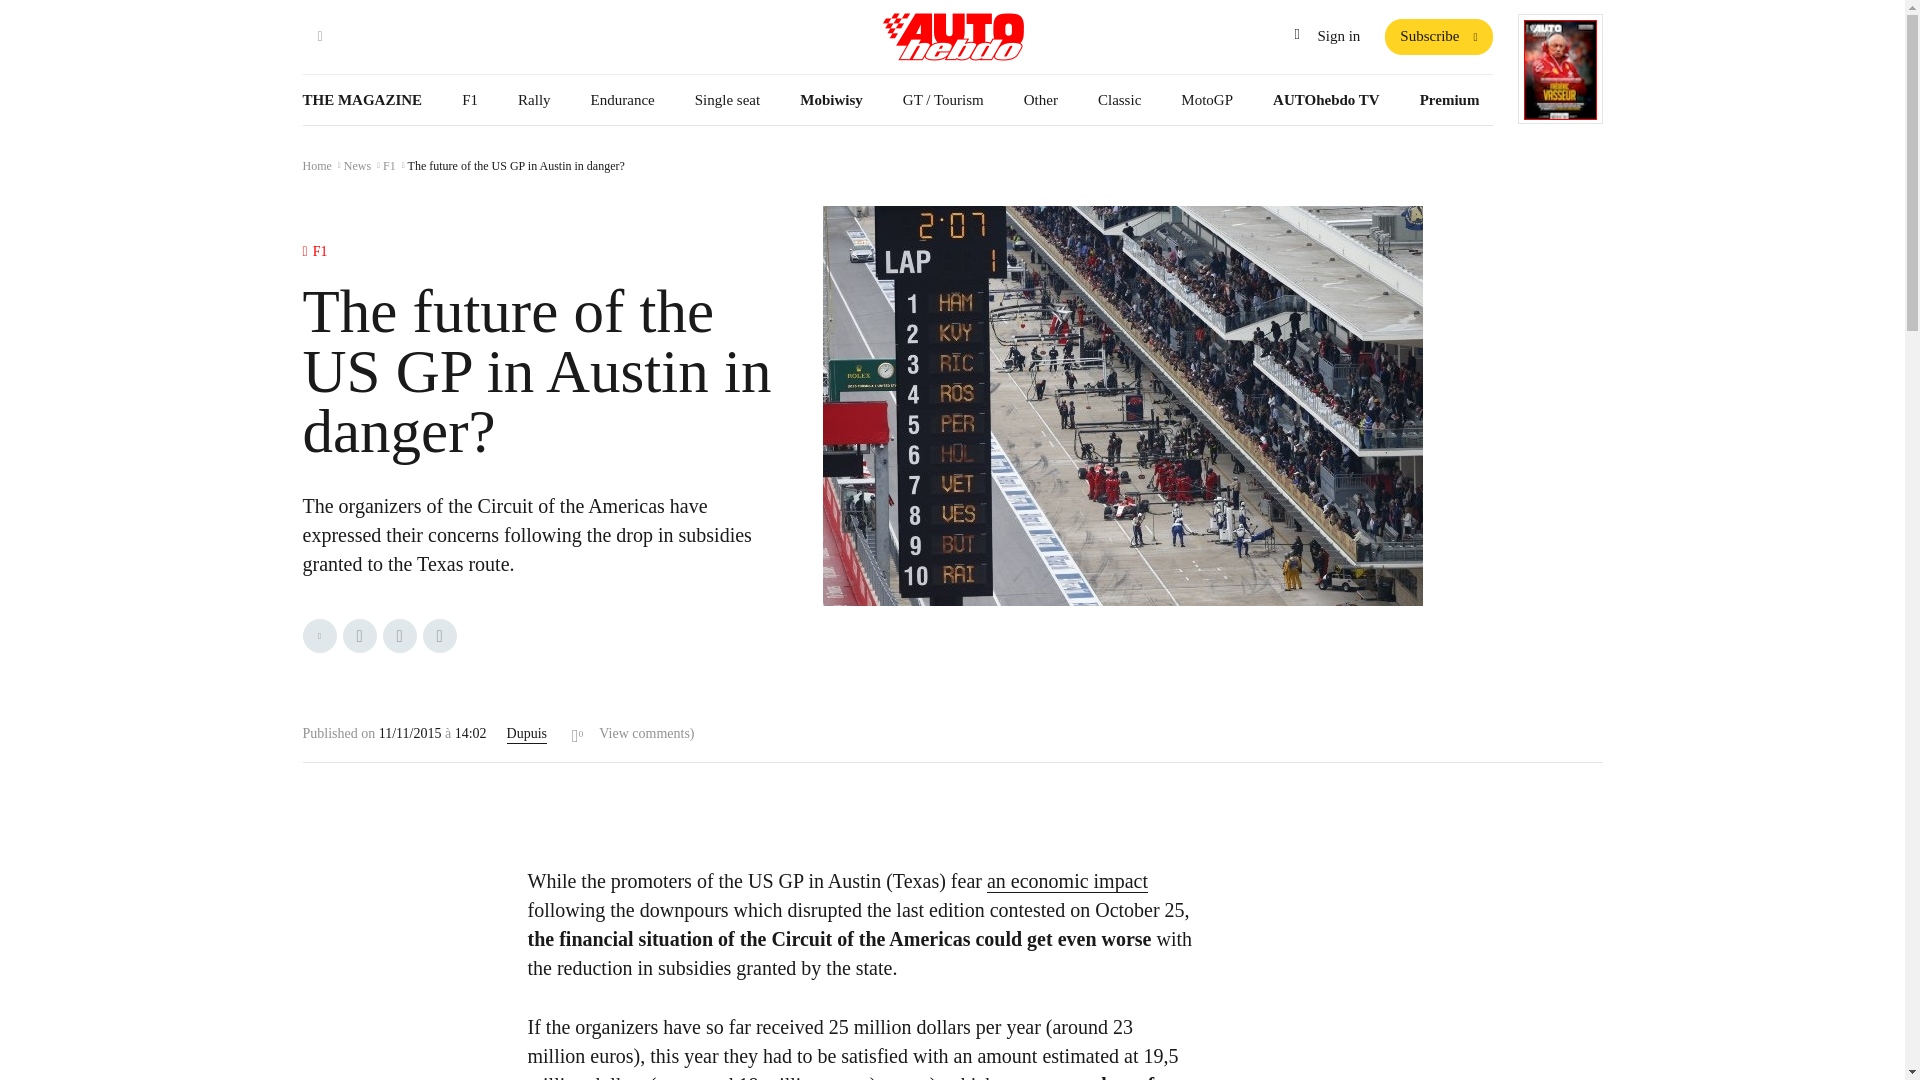 Image resolution: width=1920 pixels, height=1080 pixels. What do you see at coordinates (320, 167) in the screenshot?
I see `Go to AutoHebdo.` at bounding box center [320, 167].